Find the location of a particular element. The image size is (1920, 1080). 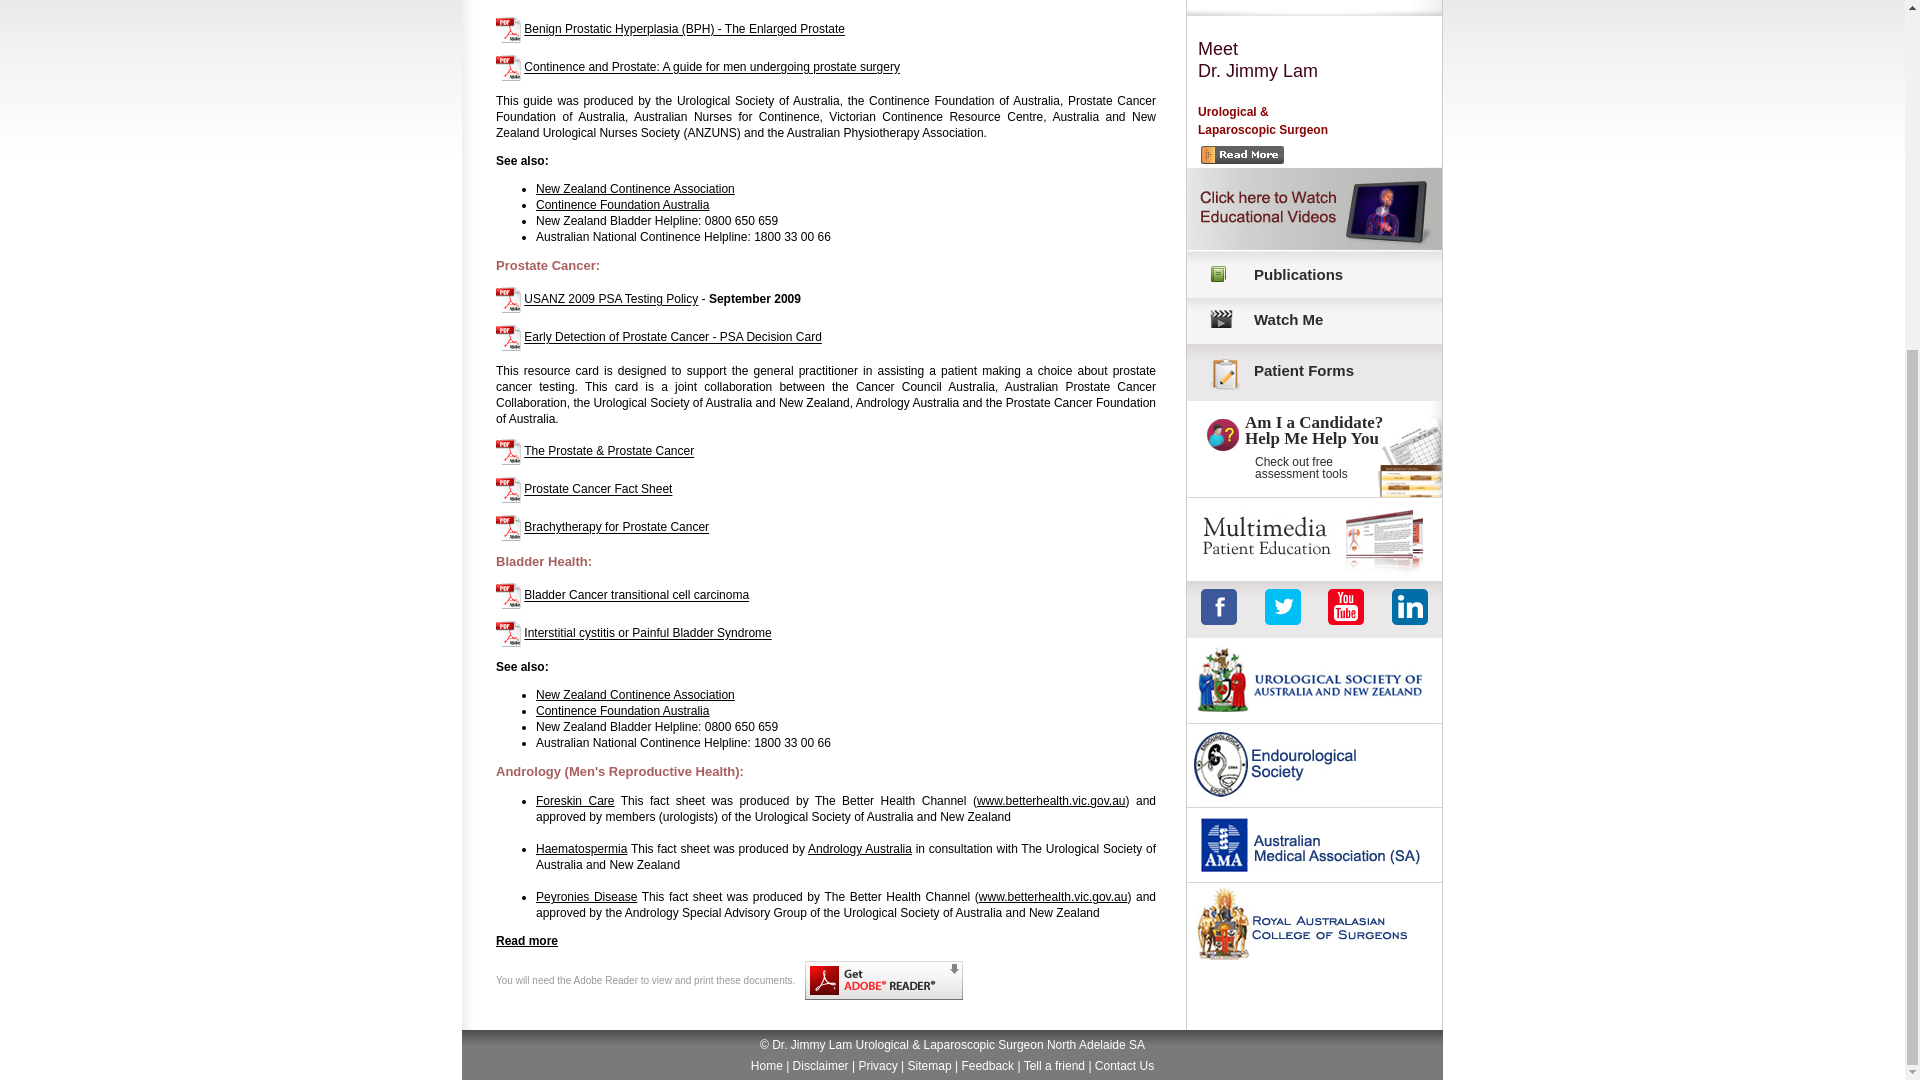

Haematospermia is located at coordinates (581, 849).